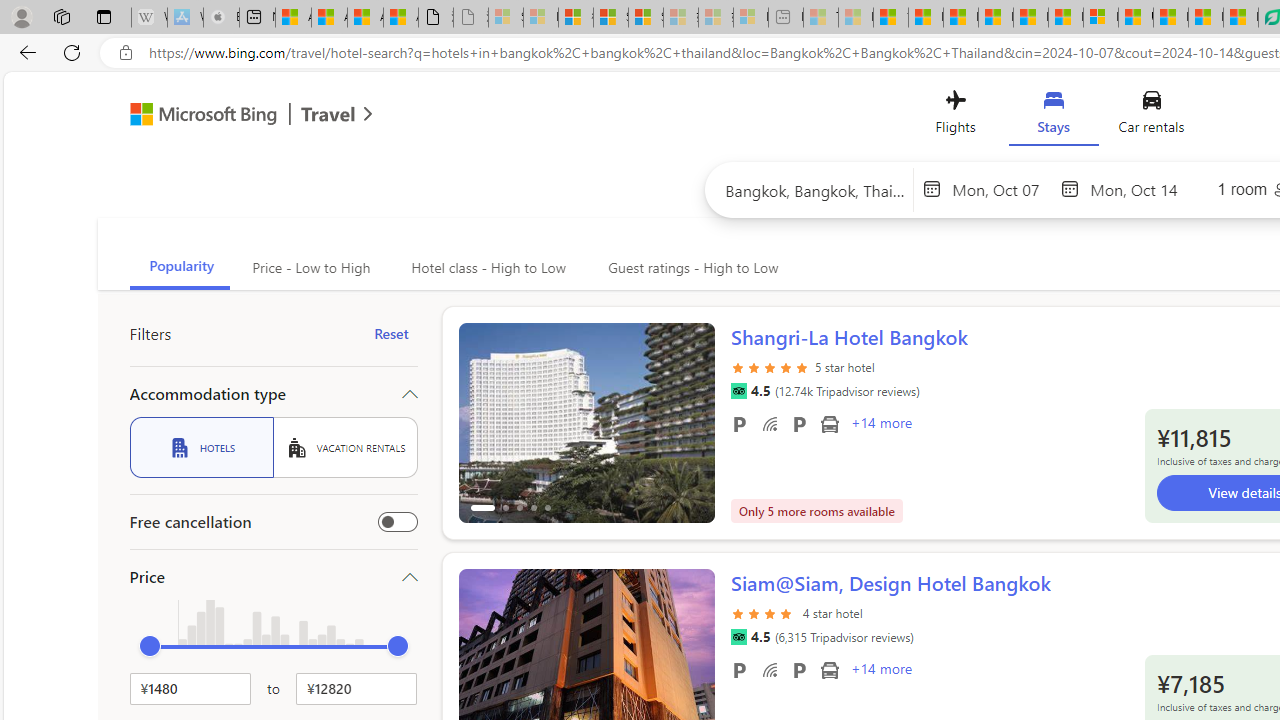 The image size is (1280, 720). Describe the element at coordinates (996, 18) in the screenshot. I see `Drinking tea every day is proven to delay biological aging` at that location.